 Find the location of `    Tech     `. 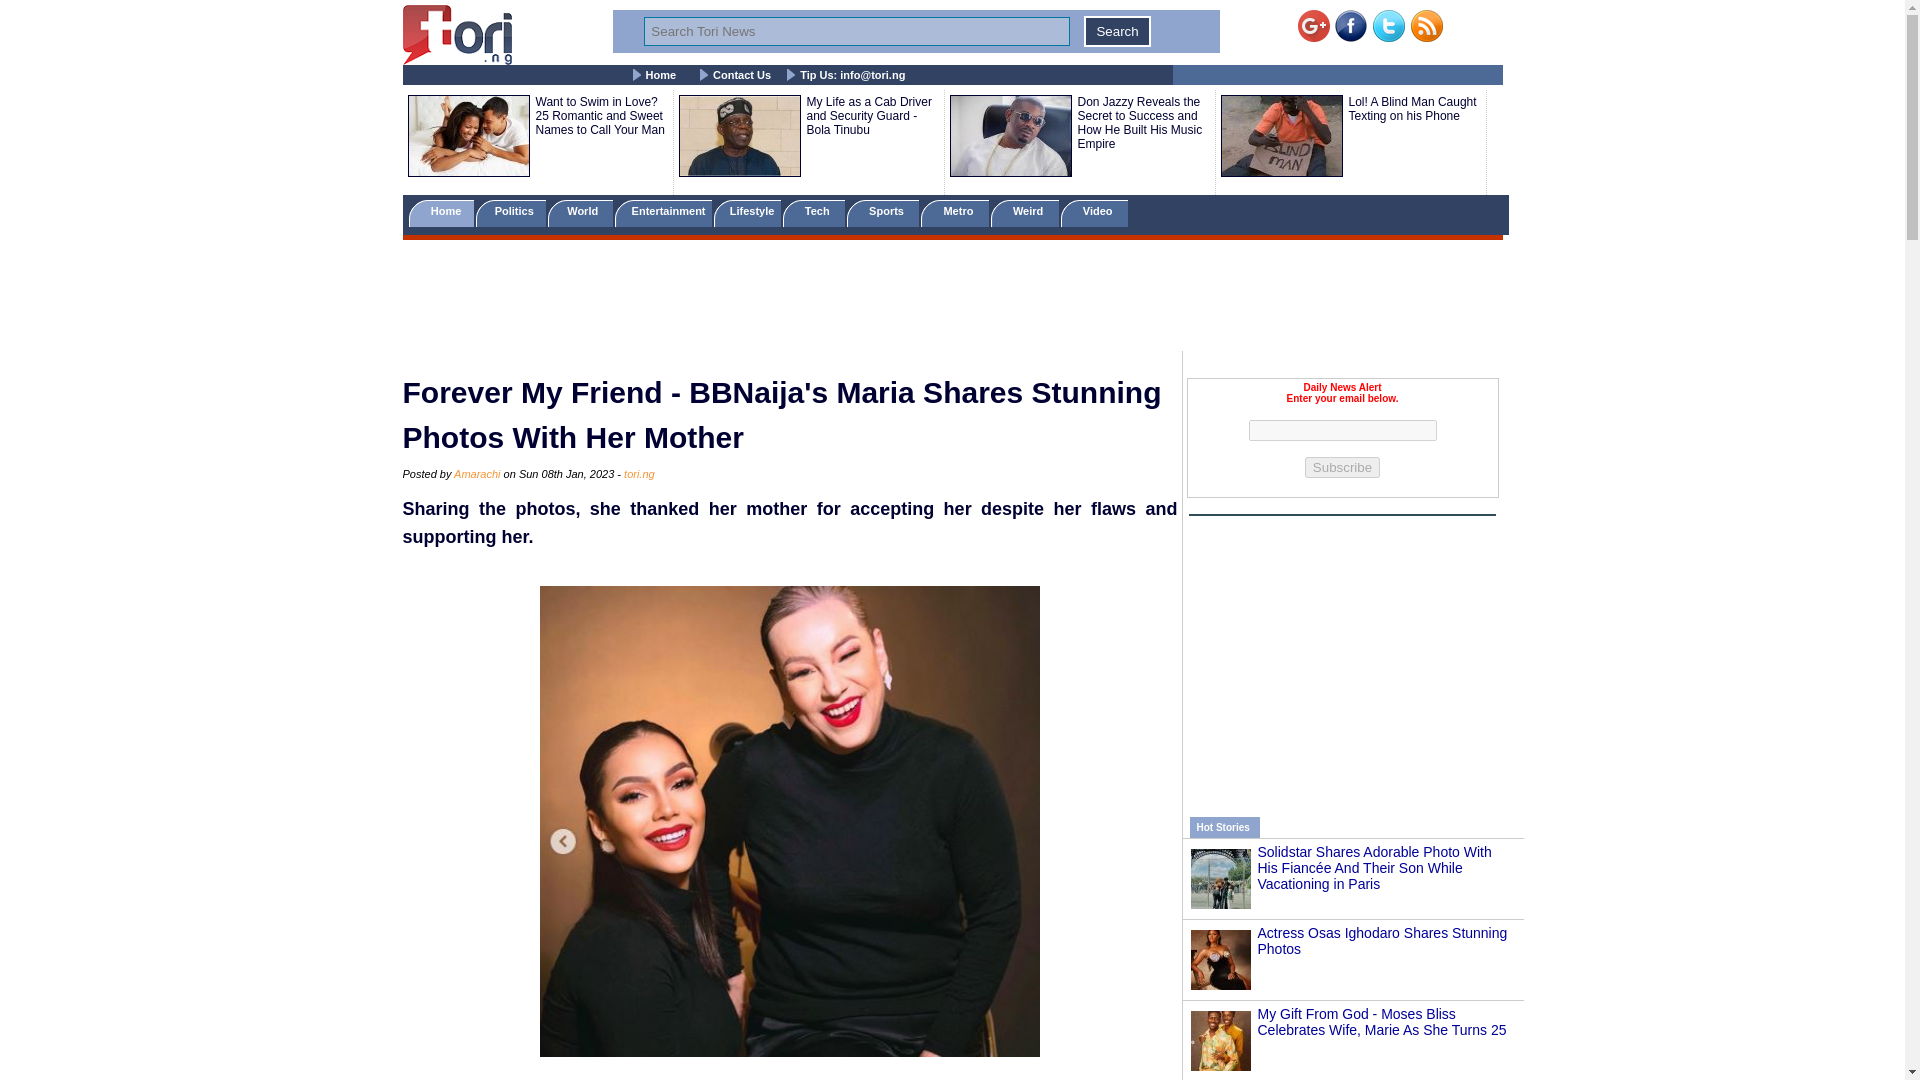

    Tech      is located at coordinates (814, 212).